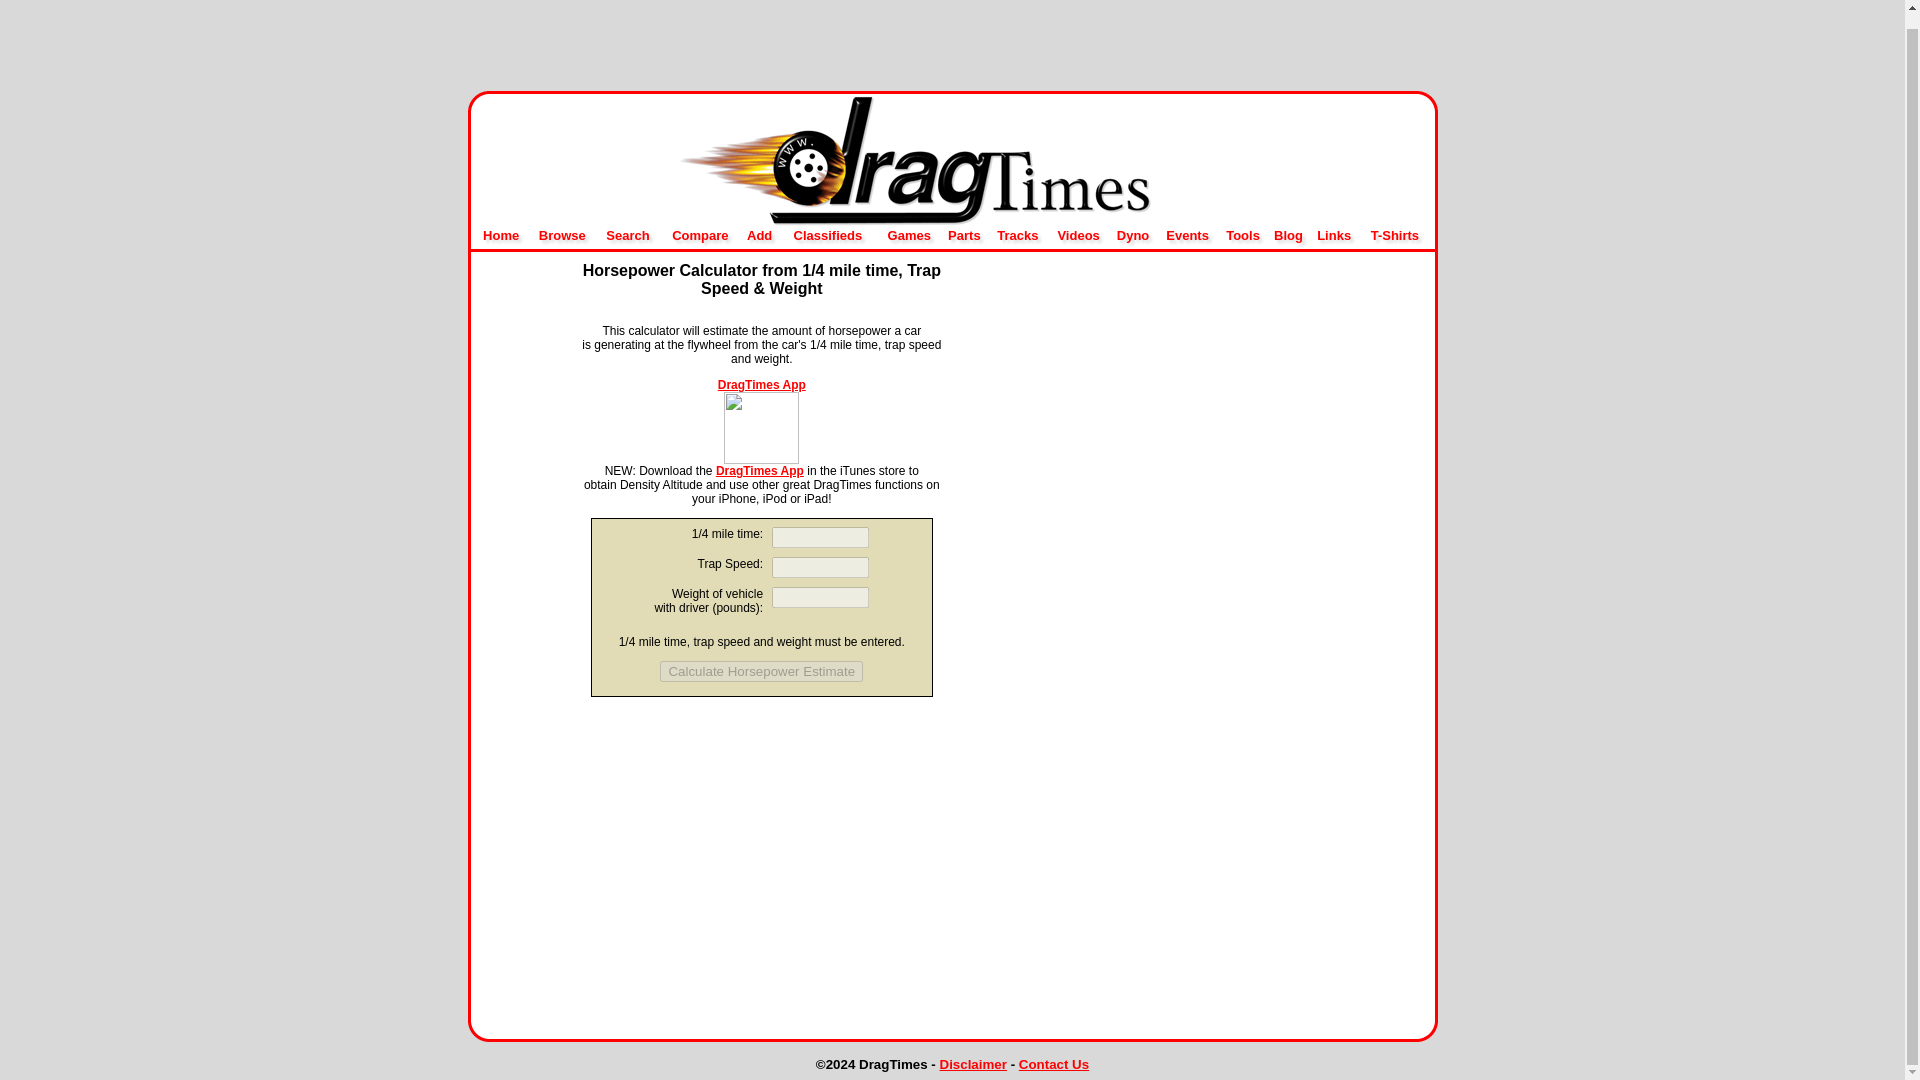  Describe the element at coordinates (1017, 235) in the screenshot. I see `Tracks` at that location.